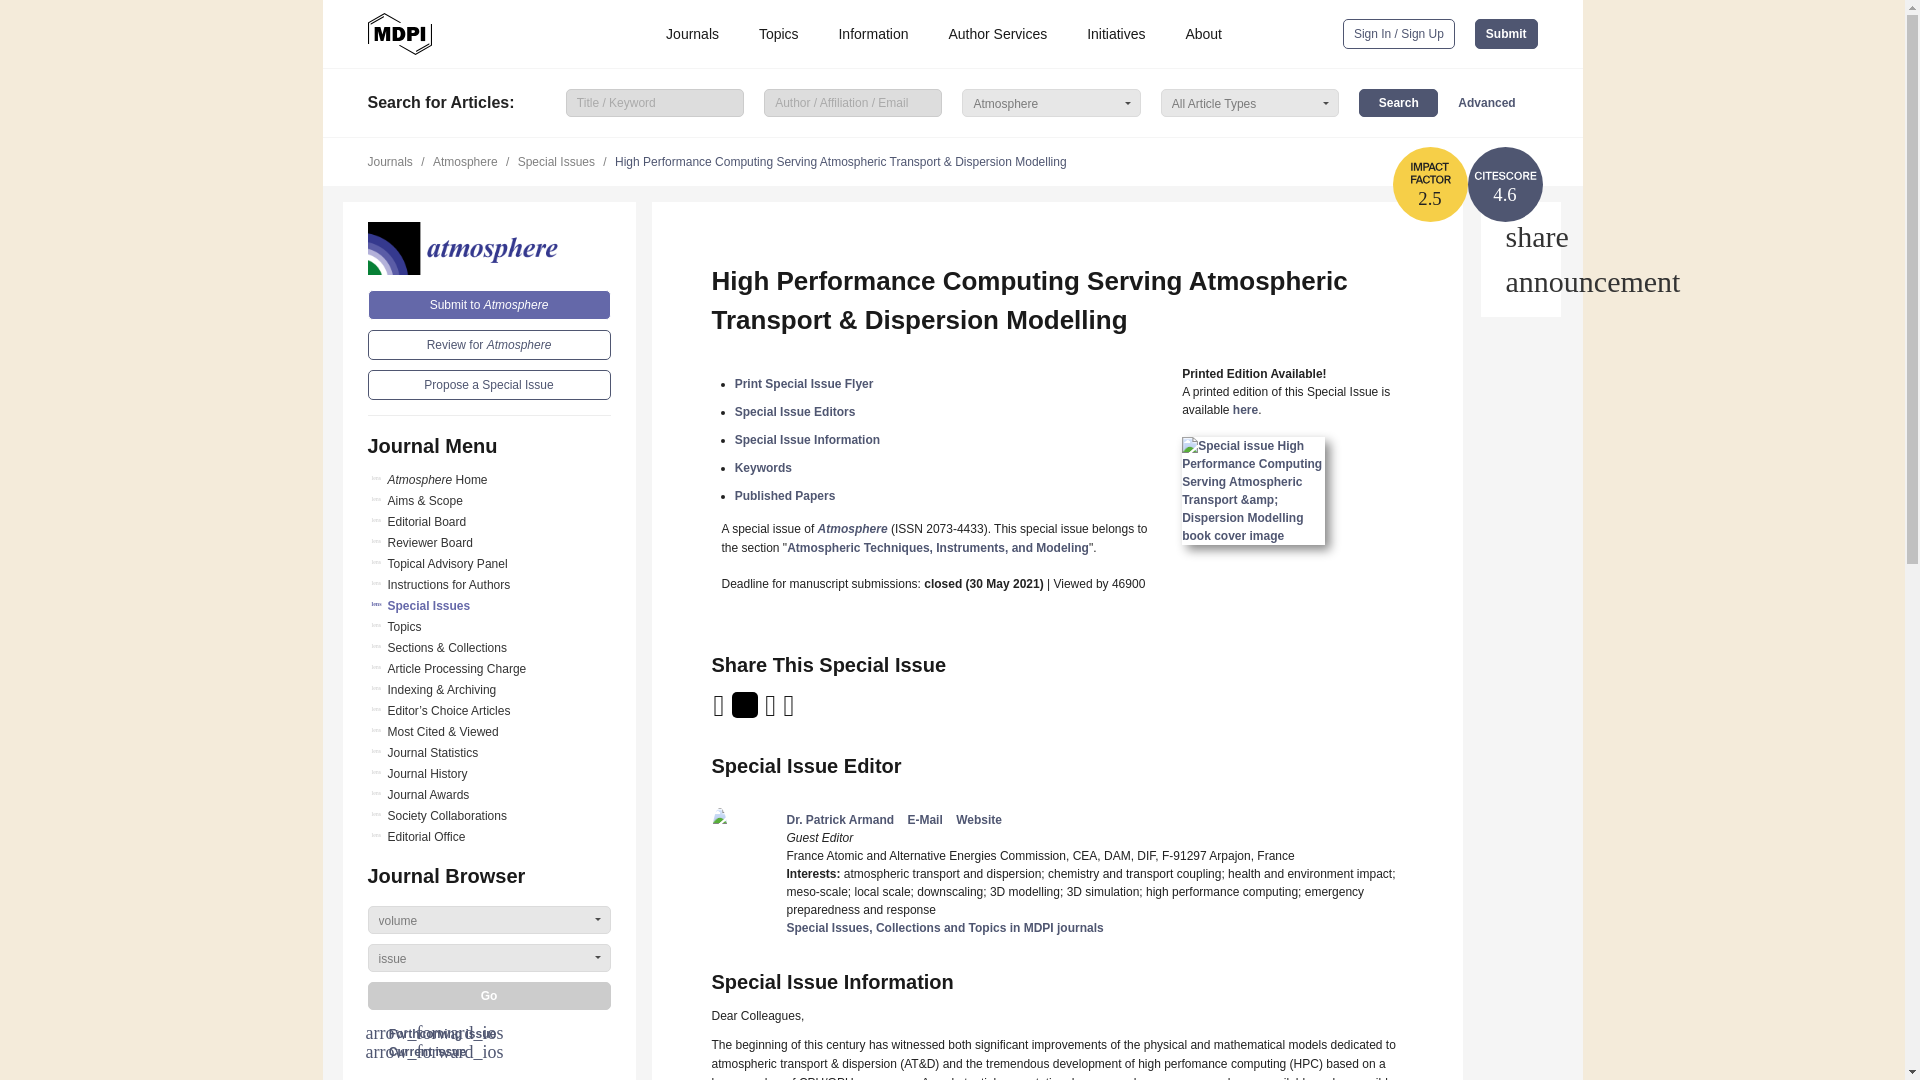 This screenshot has width=1920, height=1080. What do you see at coordinates (1520, 282) in the screenshot?
I see `Help` at bounding box center [1520, 282].